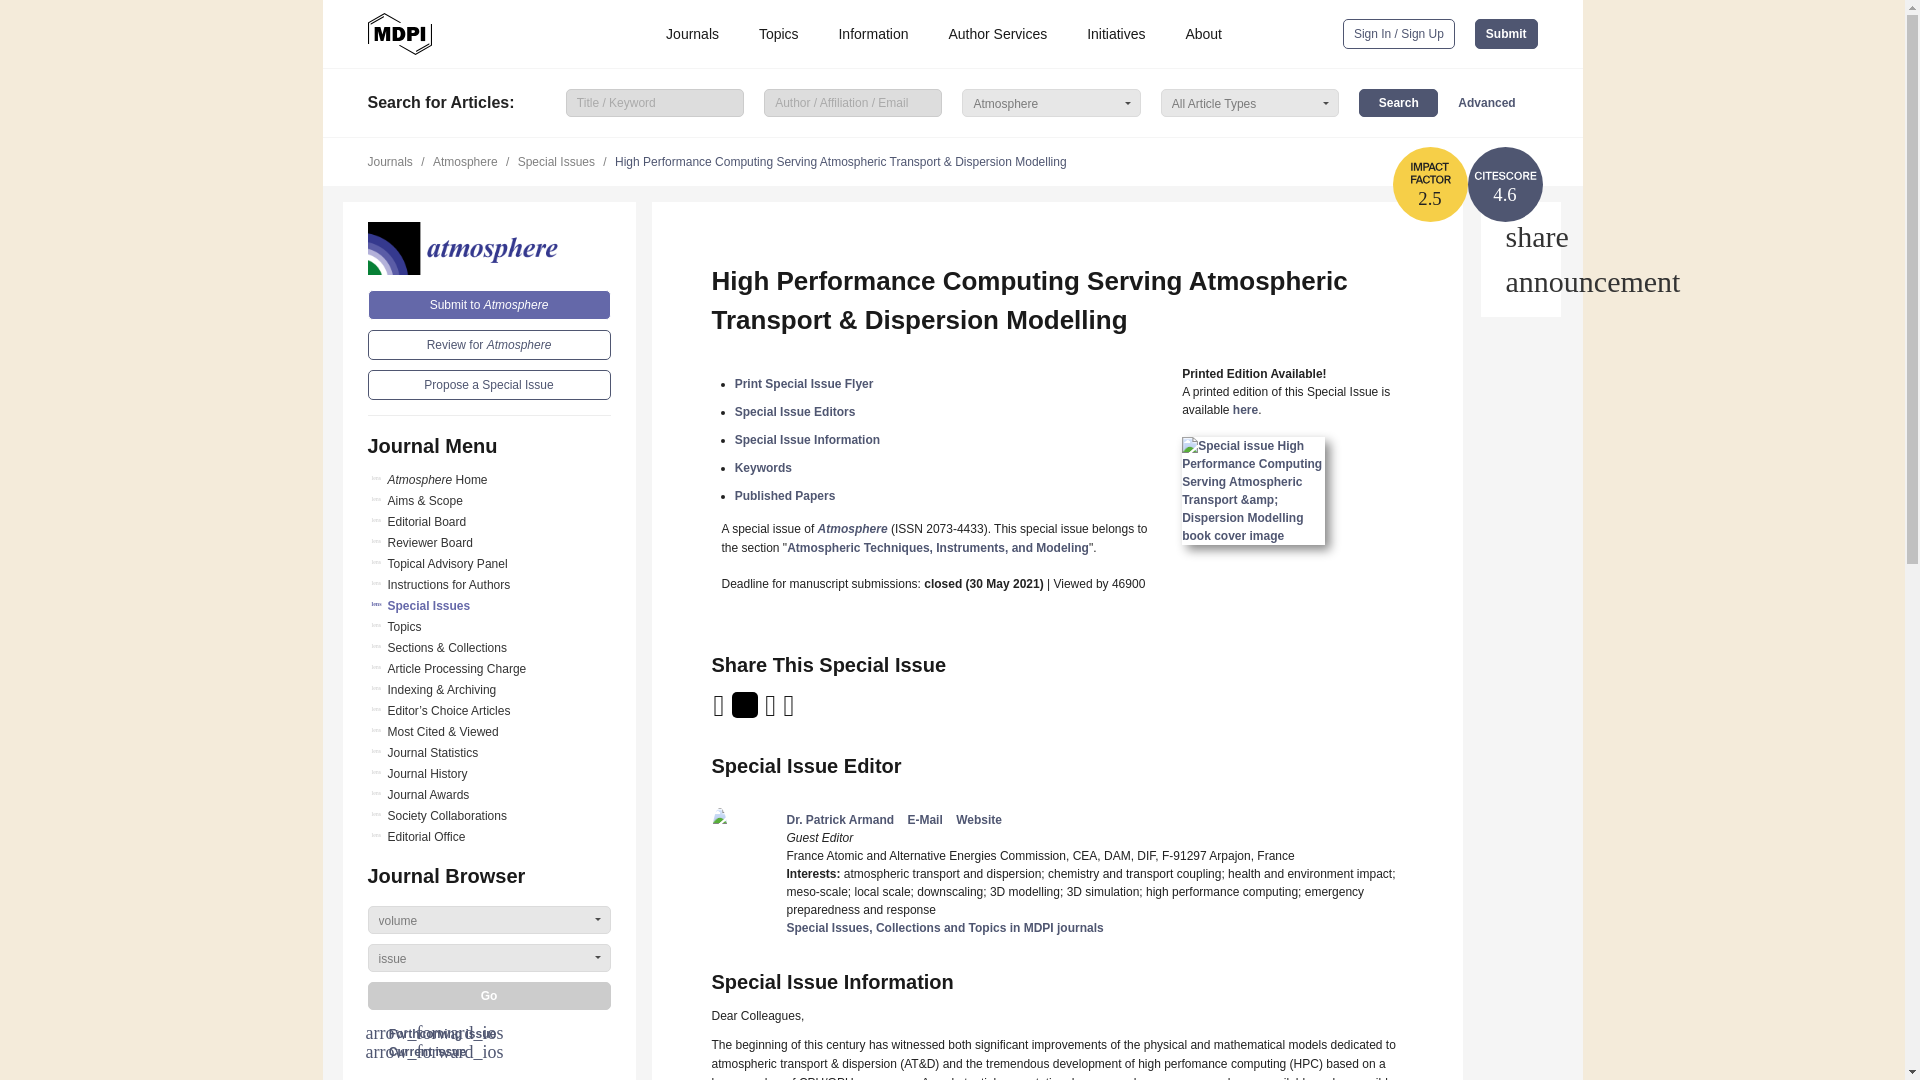 This screenshot has width=1920, height=1080. What do you see at coordinates (1520, 282) in the screenshot?
I see `Help` at bounding box center [1520, 282].